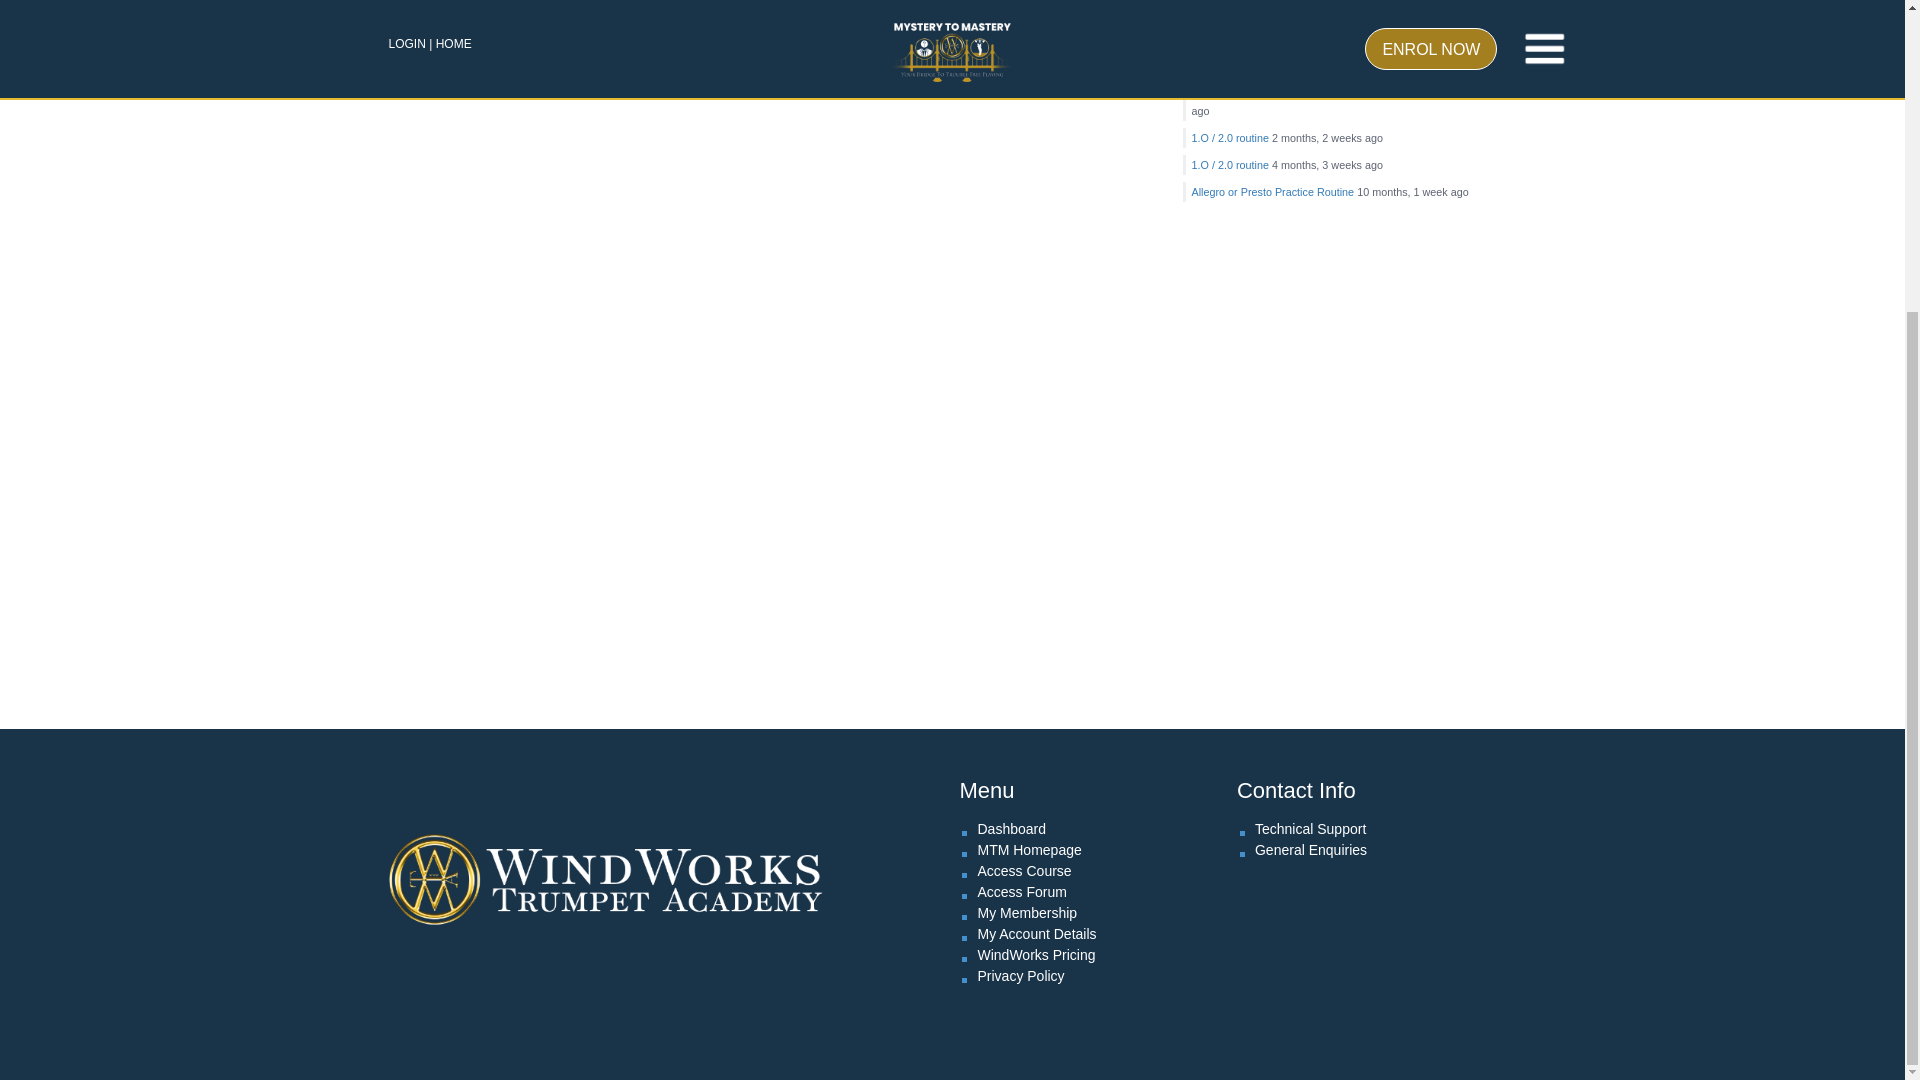 This screenshot has height=1080, width=1920. I want to click on Access Forum, so click(1021, 892).